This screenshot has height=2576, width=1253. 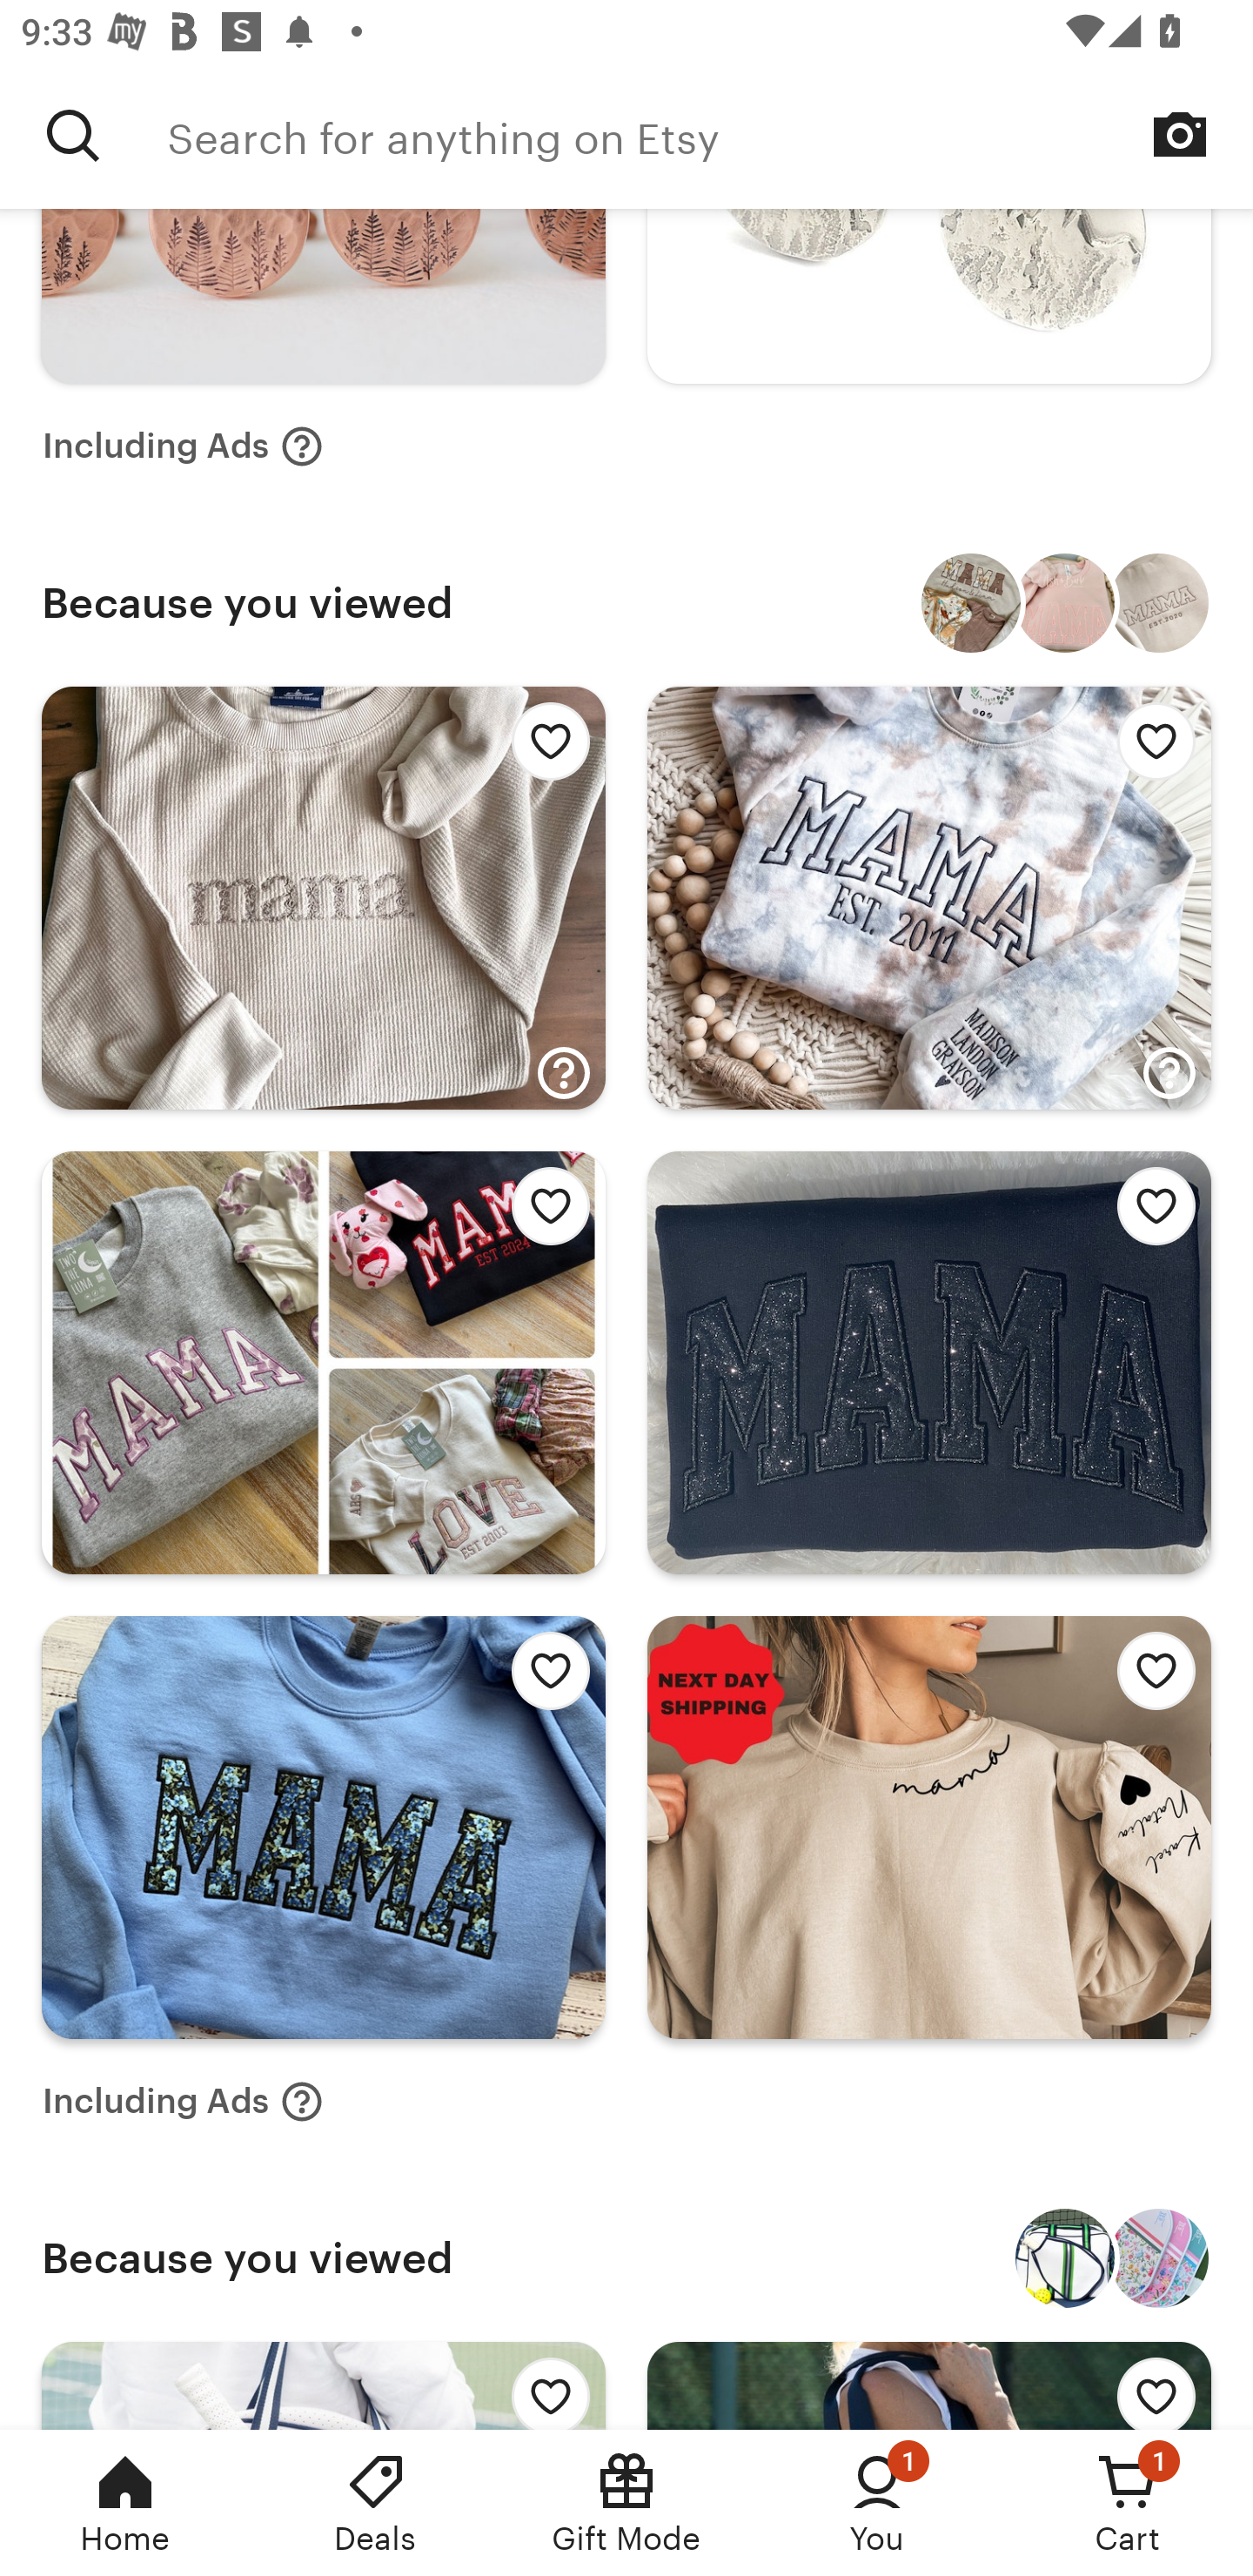 I want to click on Cart, 1 new notification Cart, so click(x=1128, y=2503).